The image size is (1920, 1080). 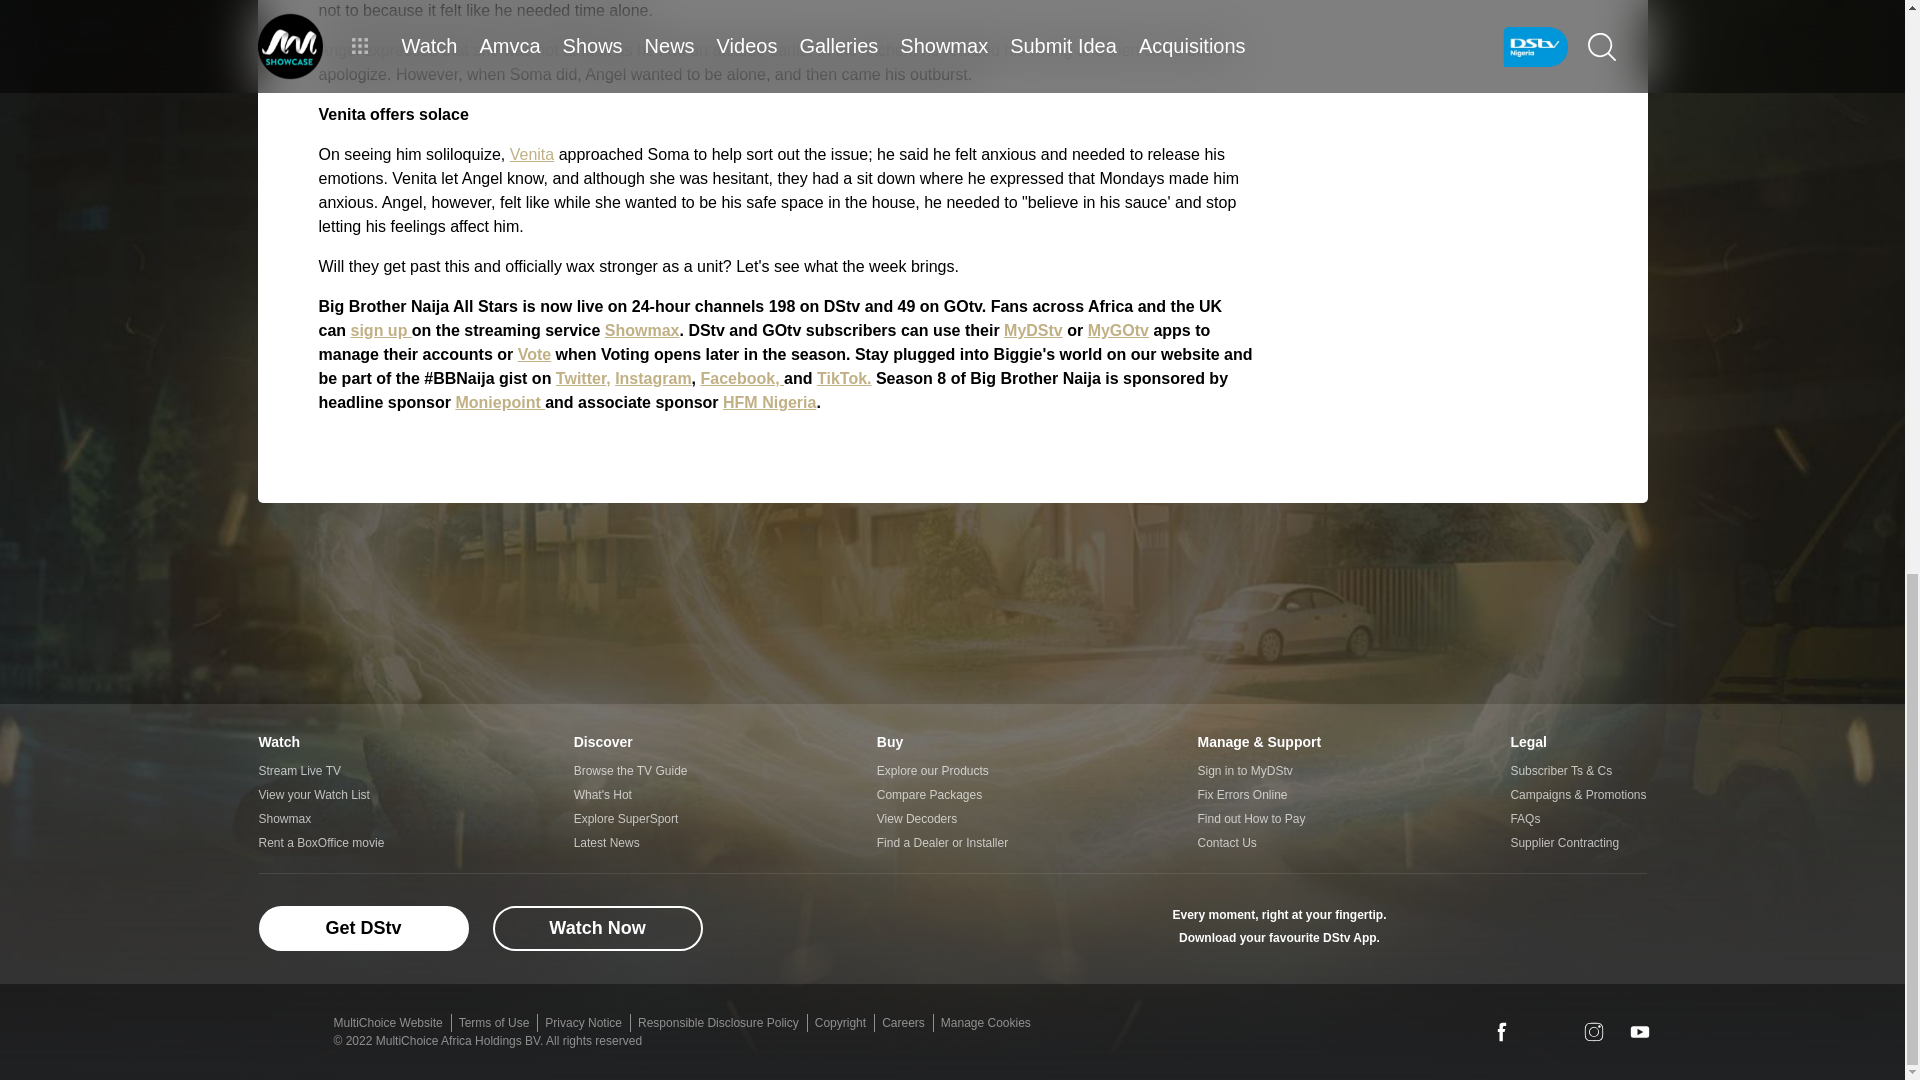 What do you see at coordinates (1620, 927) in the screenshot?
I see `SuperSport` at bounding box center [1620, 927].